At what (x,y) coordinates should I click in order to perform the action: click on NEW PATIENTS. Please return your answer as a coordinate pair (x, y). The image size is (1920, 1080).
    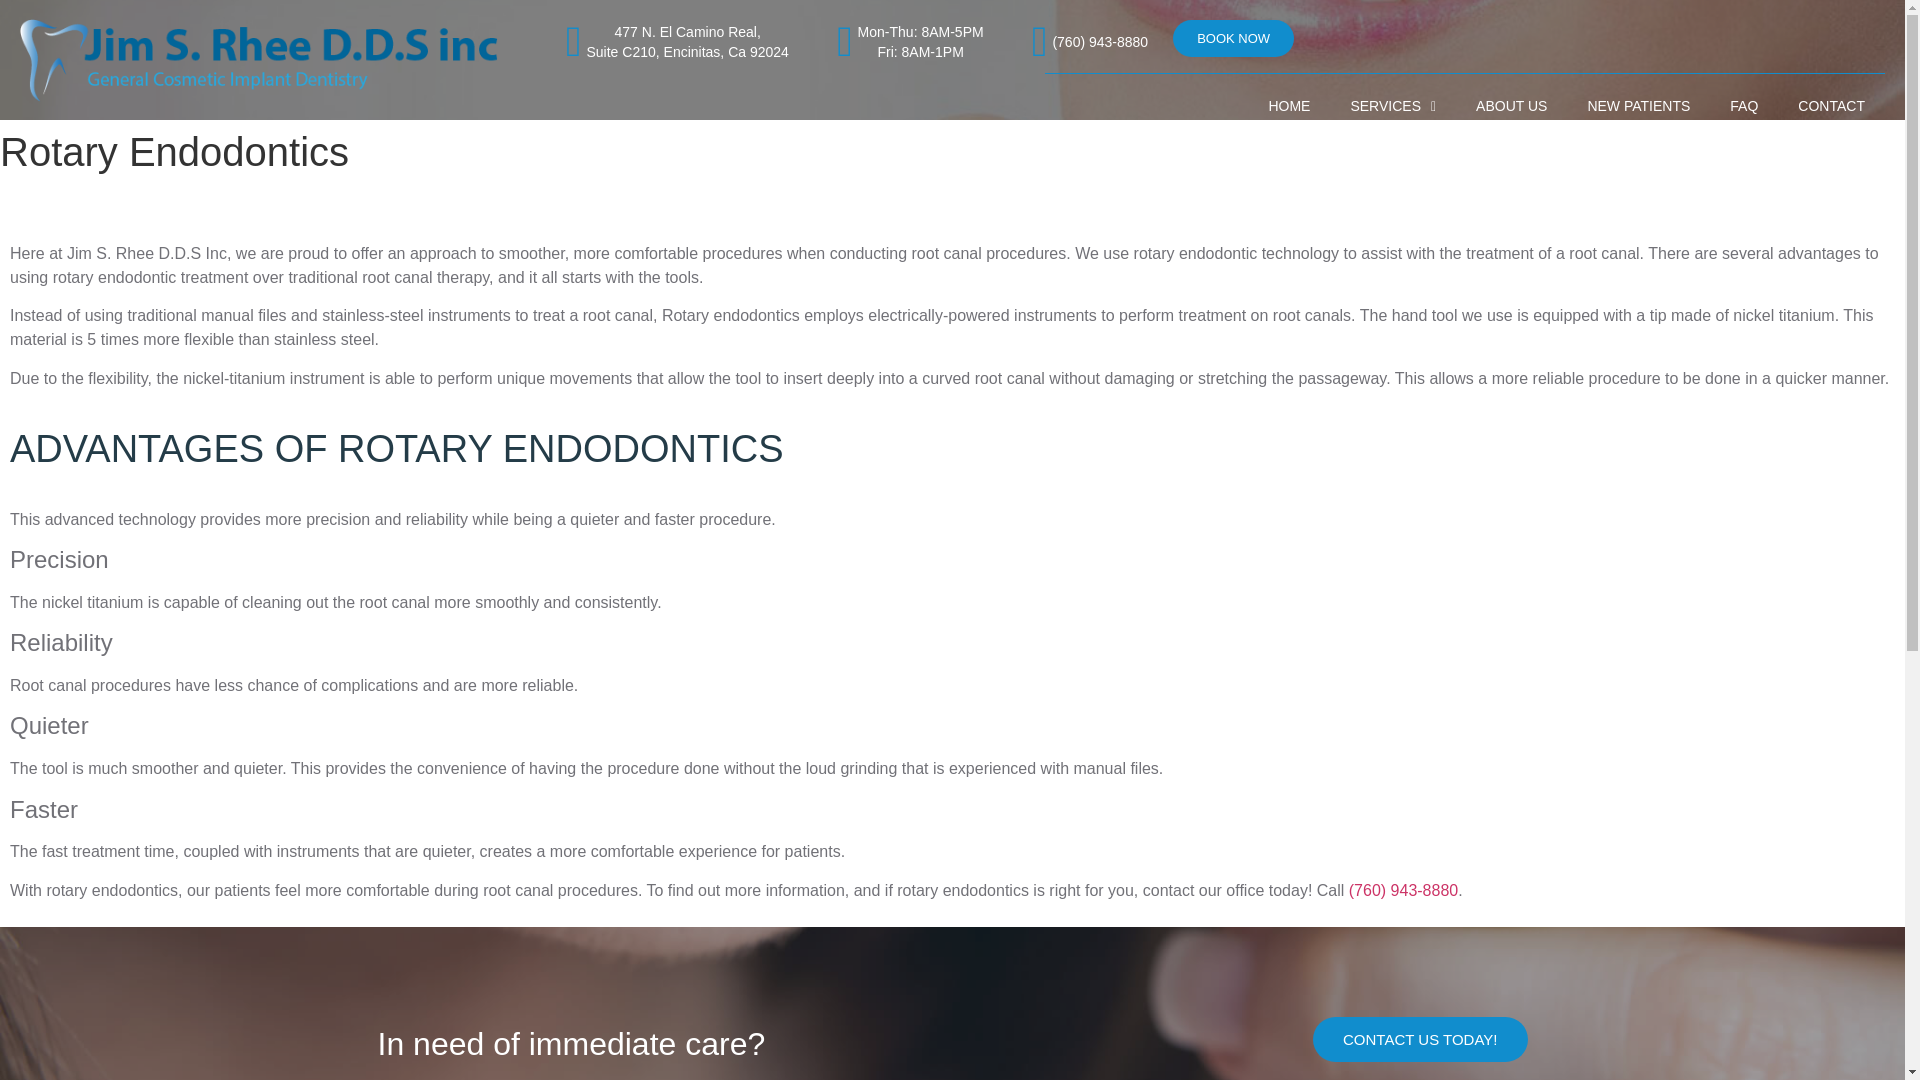
    Looking at the image, I should click on (1638, 106).